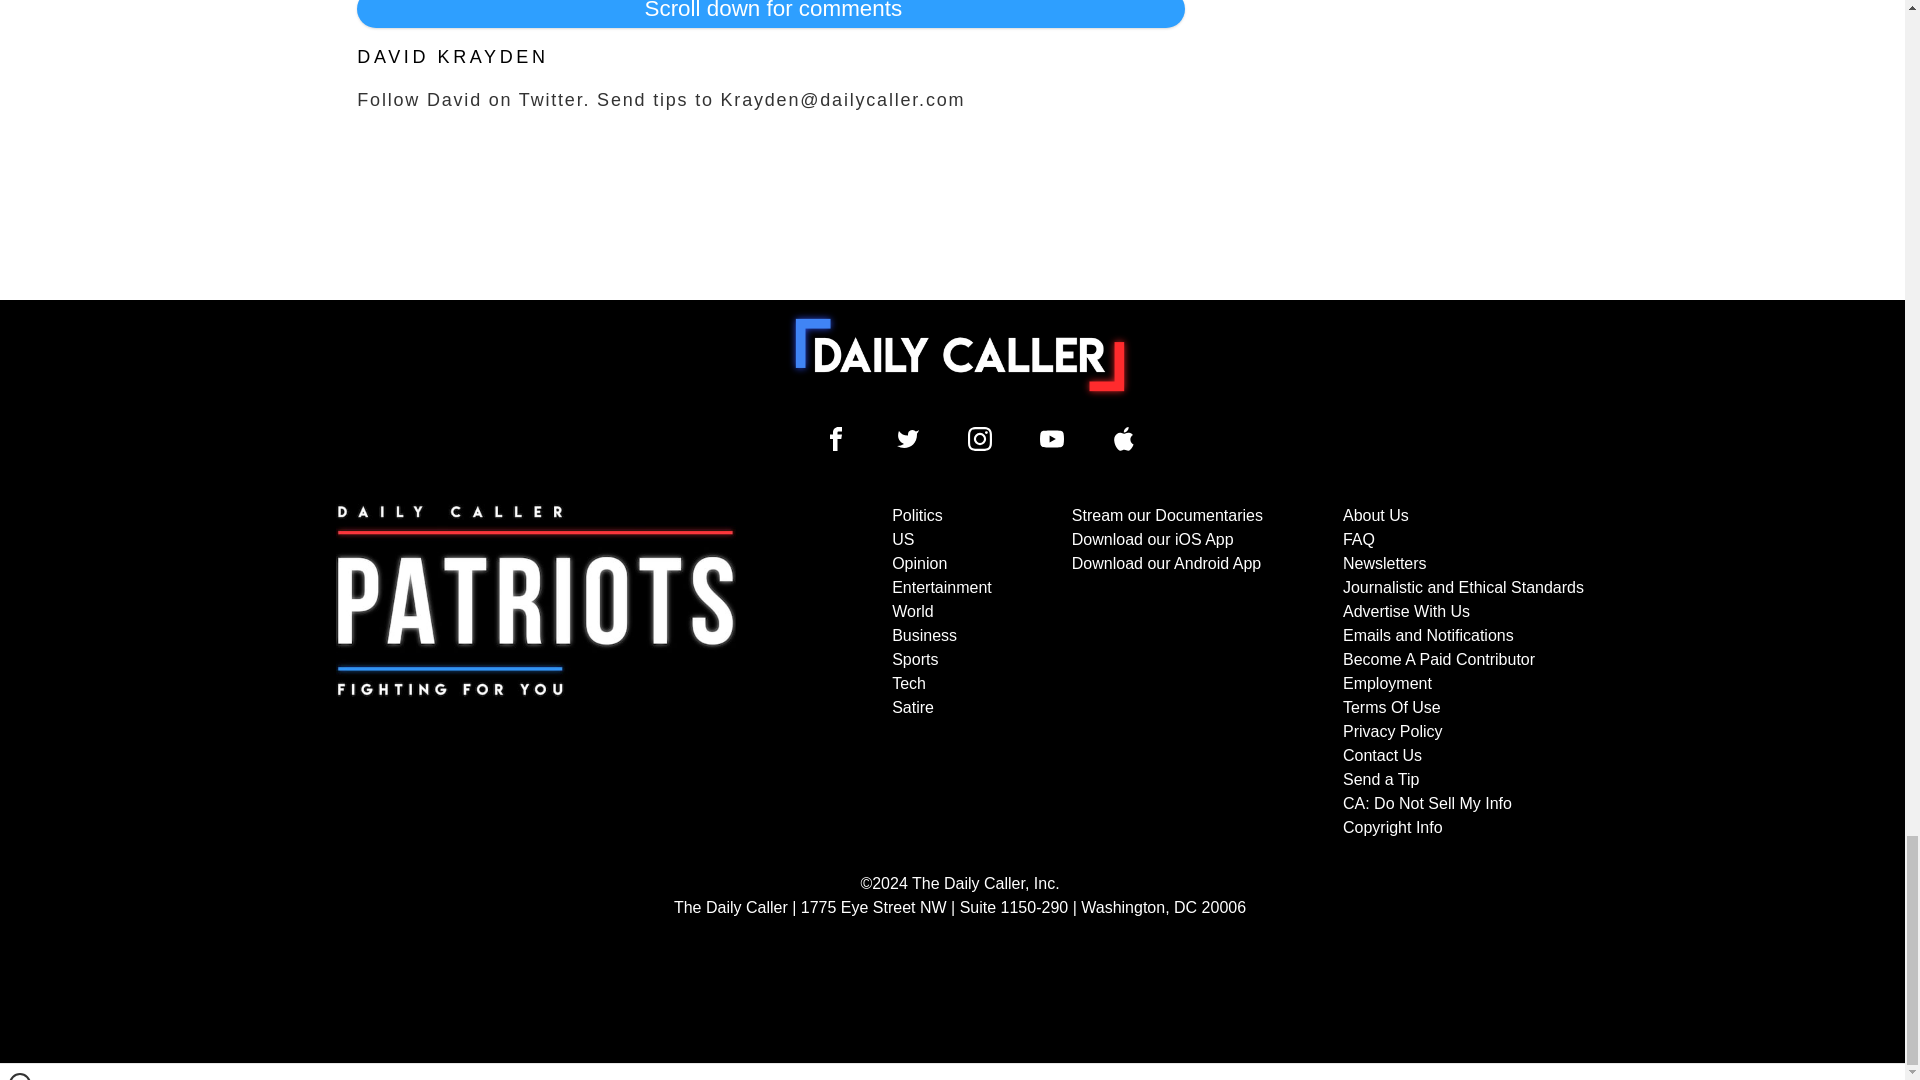 The image size is (1920, 1080). Describe the element at coordinates (980, 438) in the screenshot. I see `Daily Caller Instagram` at that location.